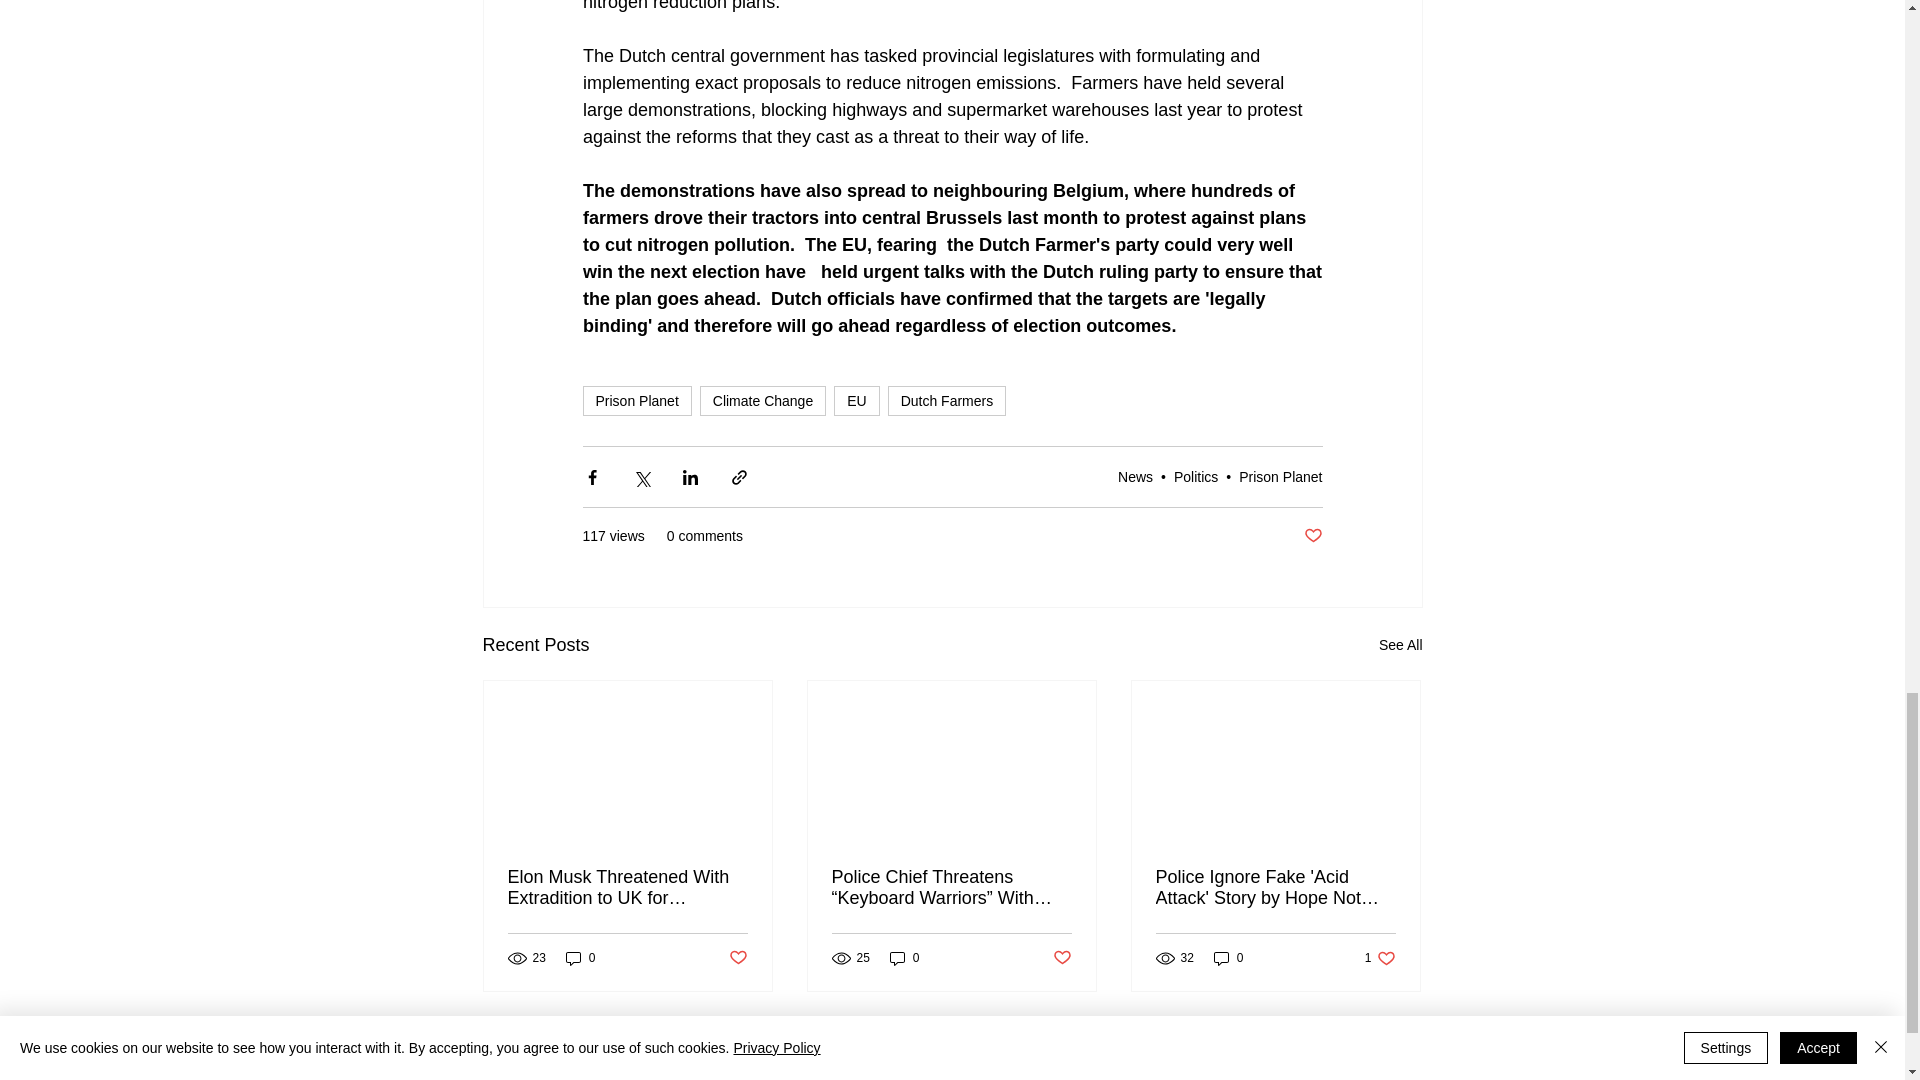 The height and width of the screenshot is (1080, 1920). I want to click on EU, so click(736, 958).